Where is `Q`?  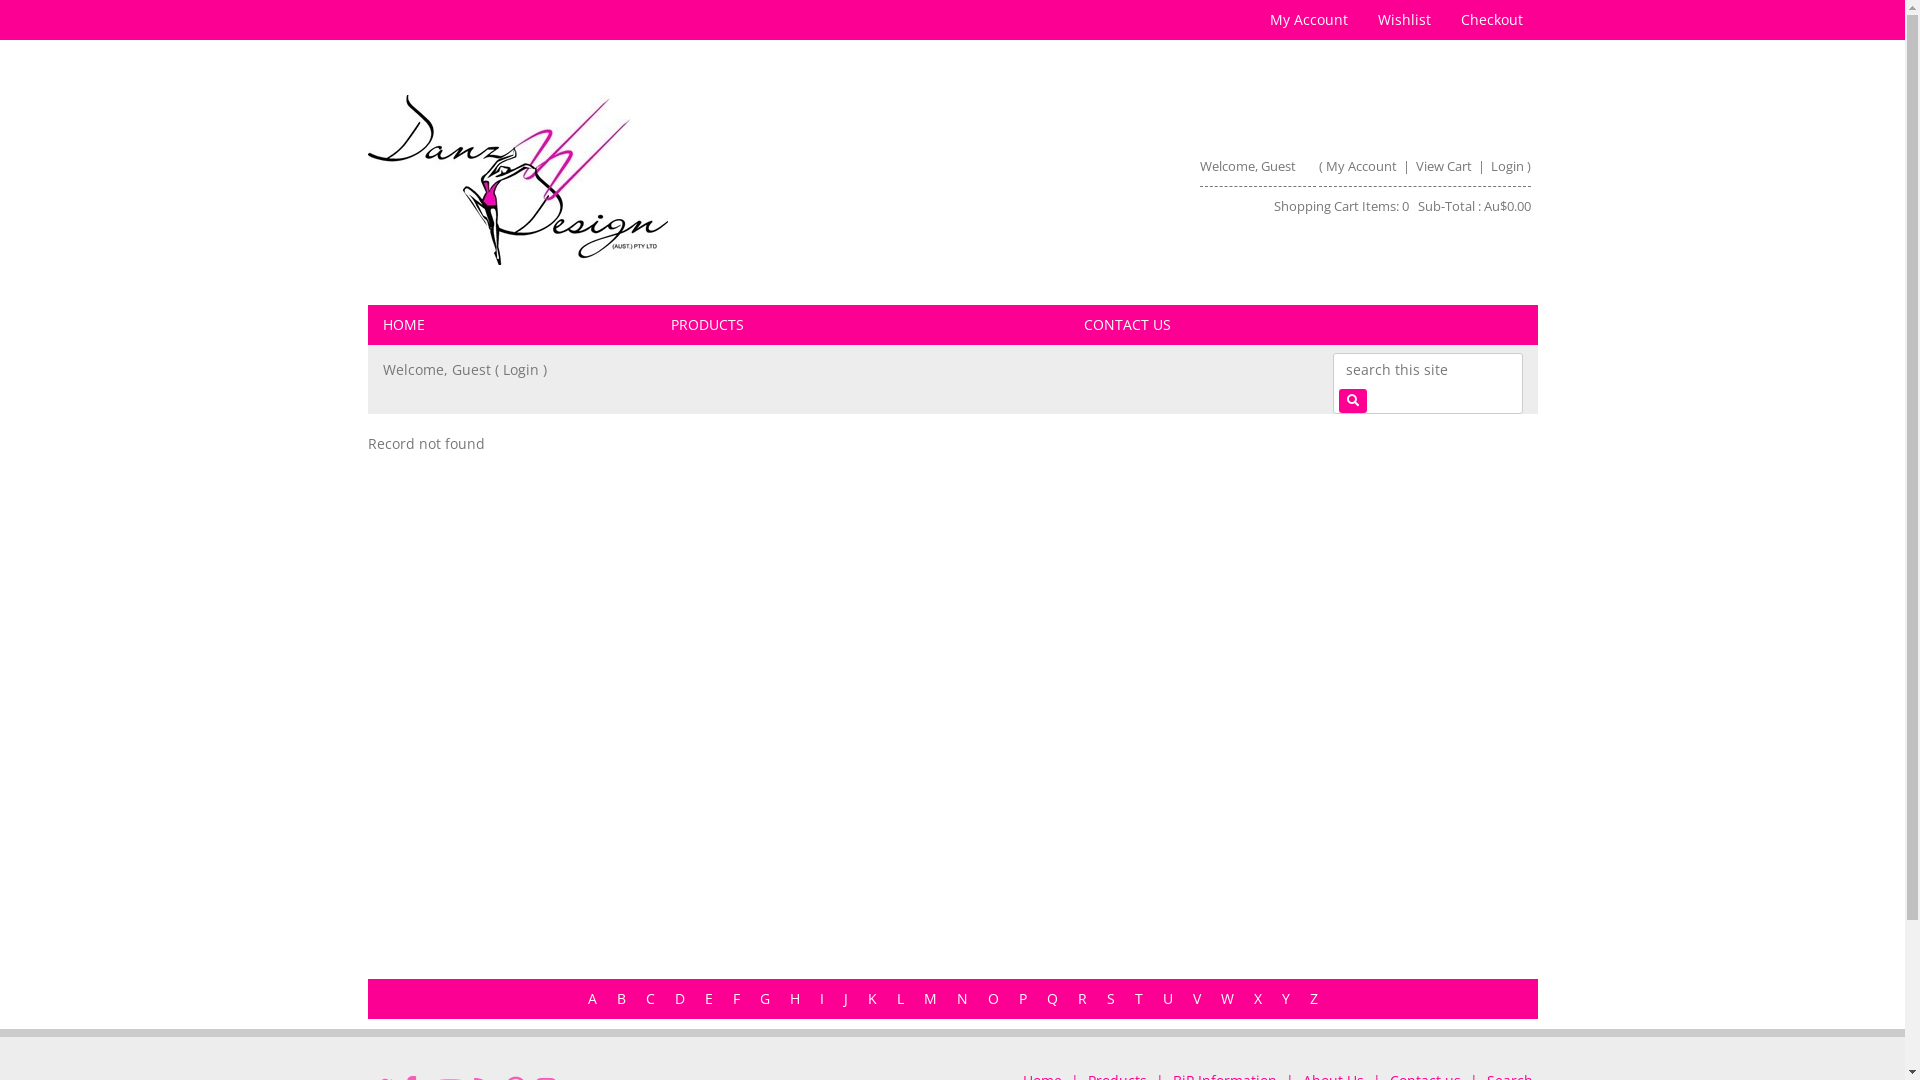
Q is located at coordinates (1052, 998).